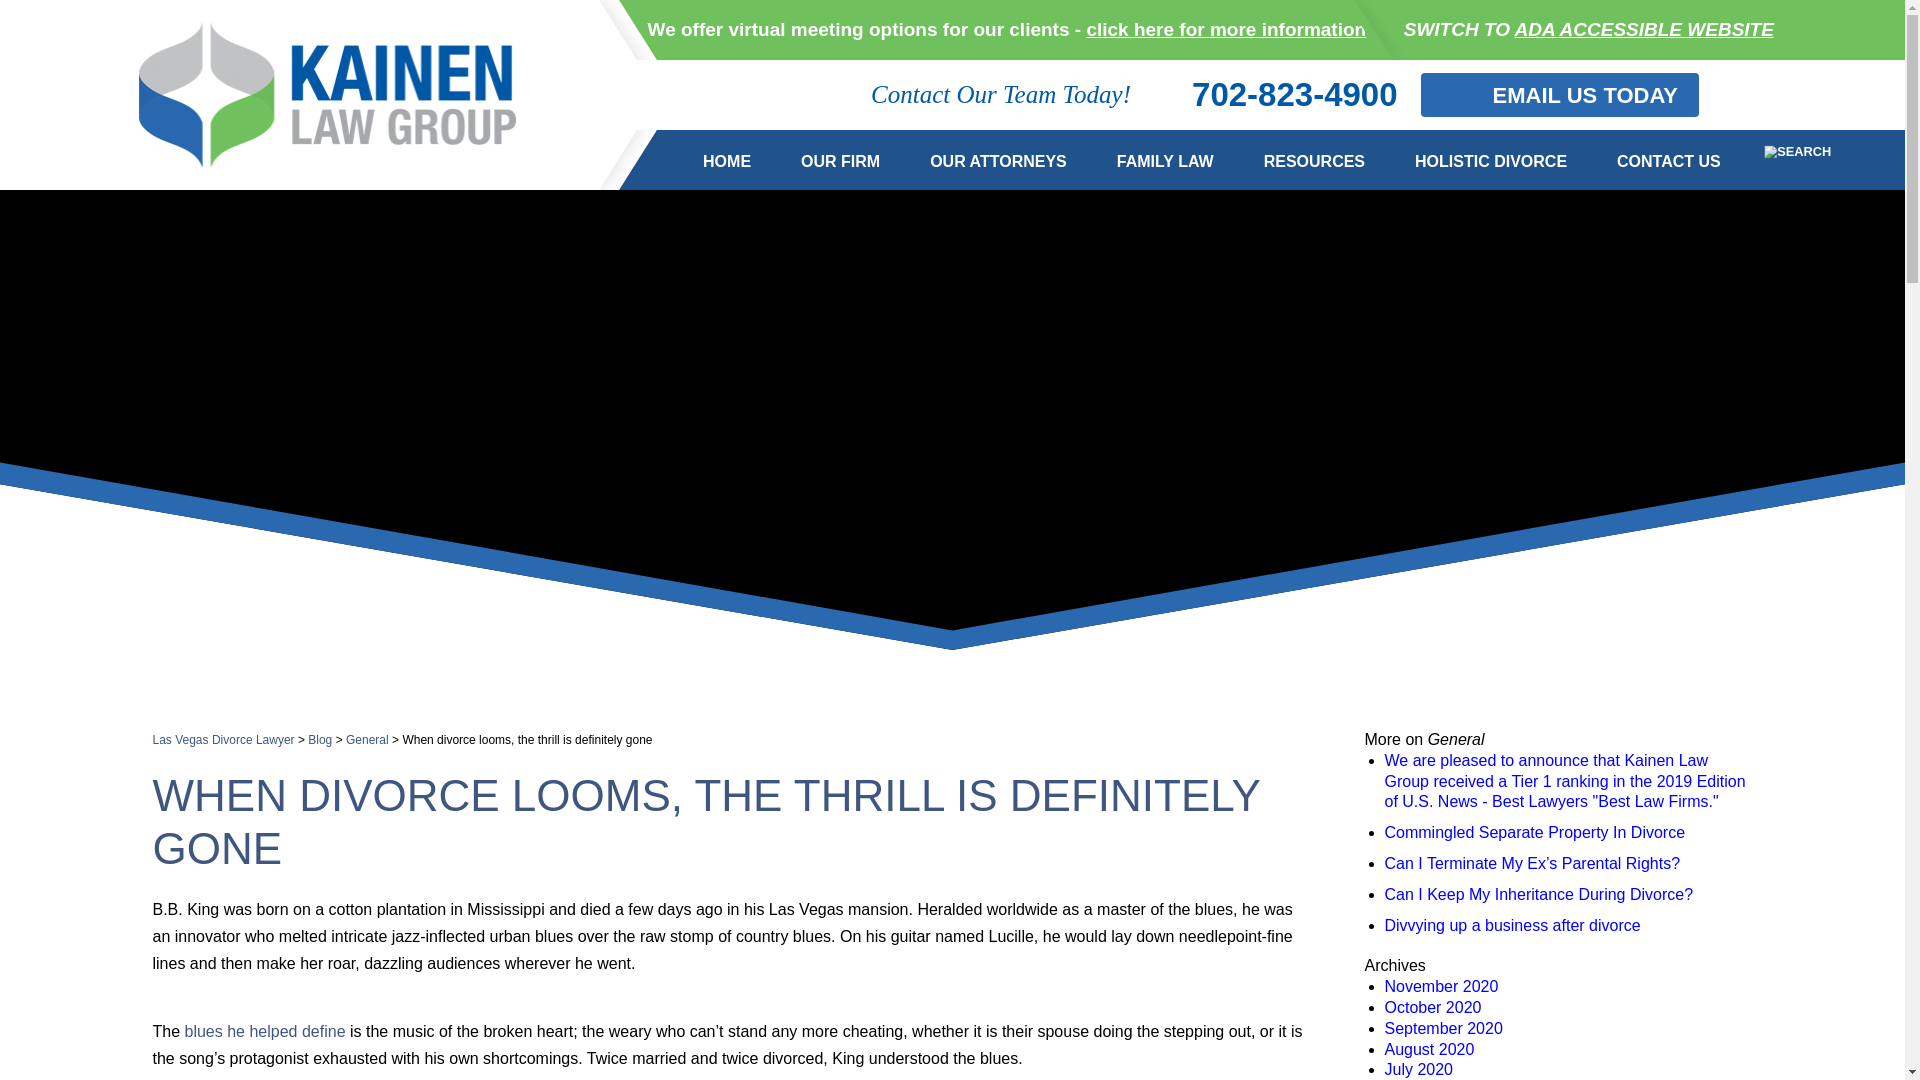 The width and height of the screenshot is (1920, 1080). Describe the element at coordinates (726, 160) in the screenshot. I see `HOME` at that location.